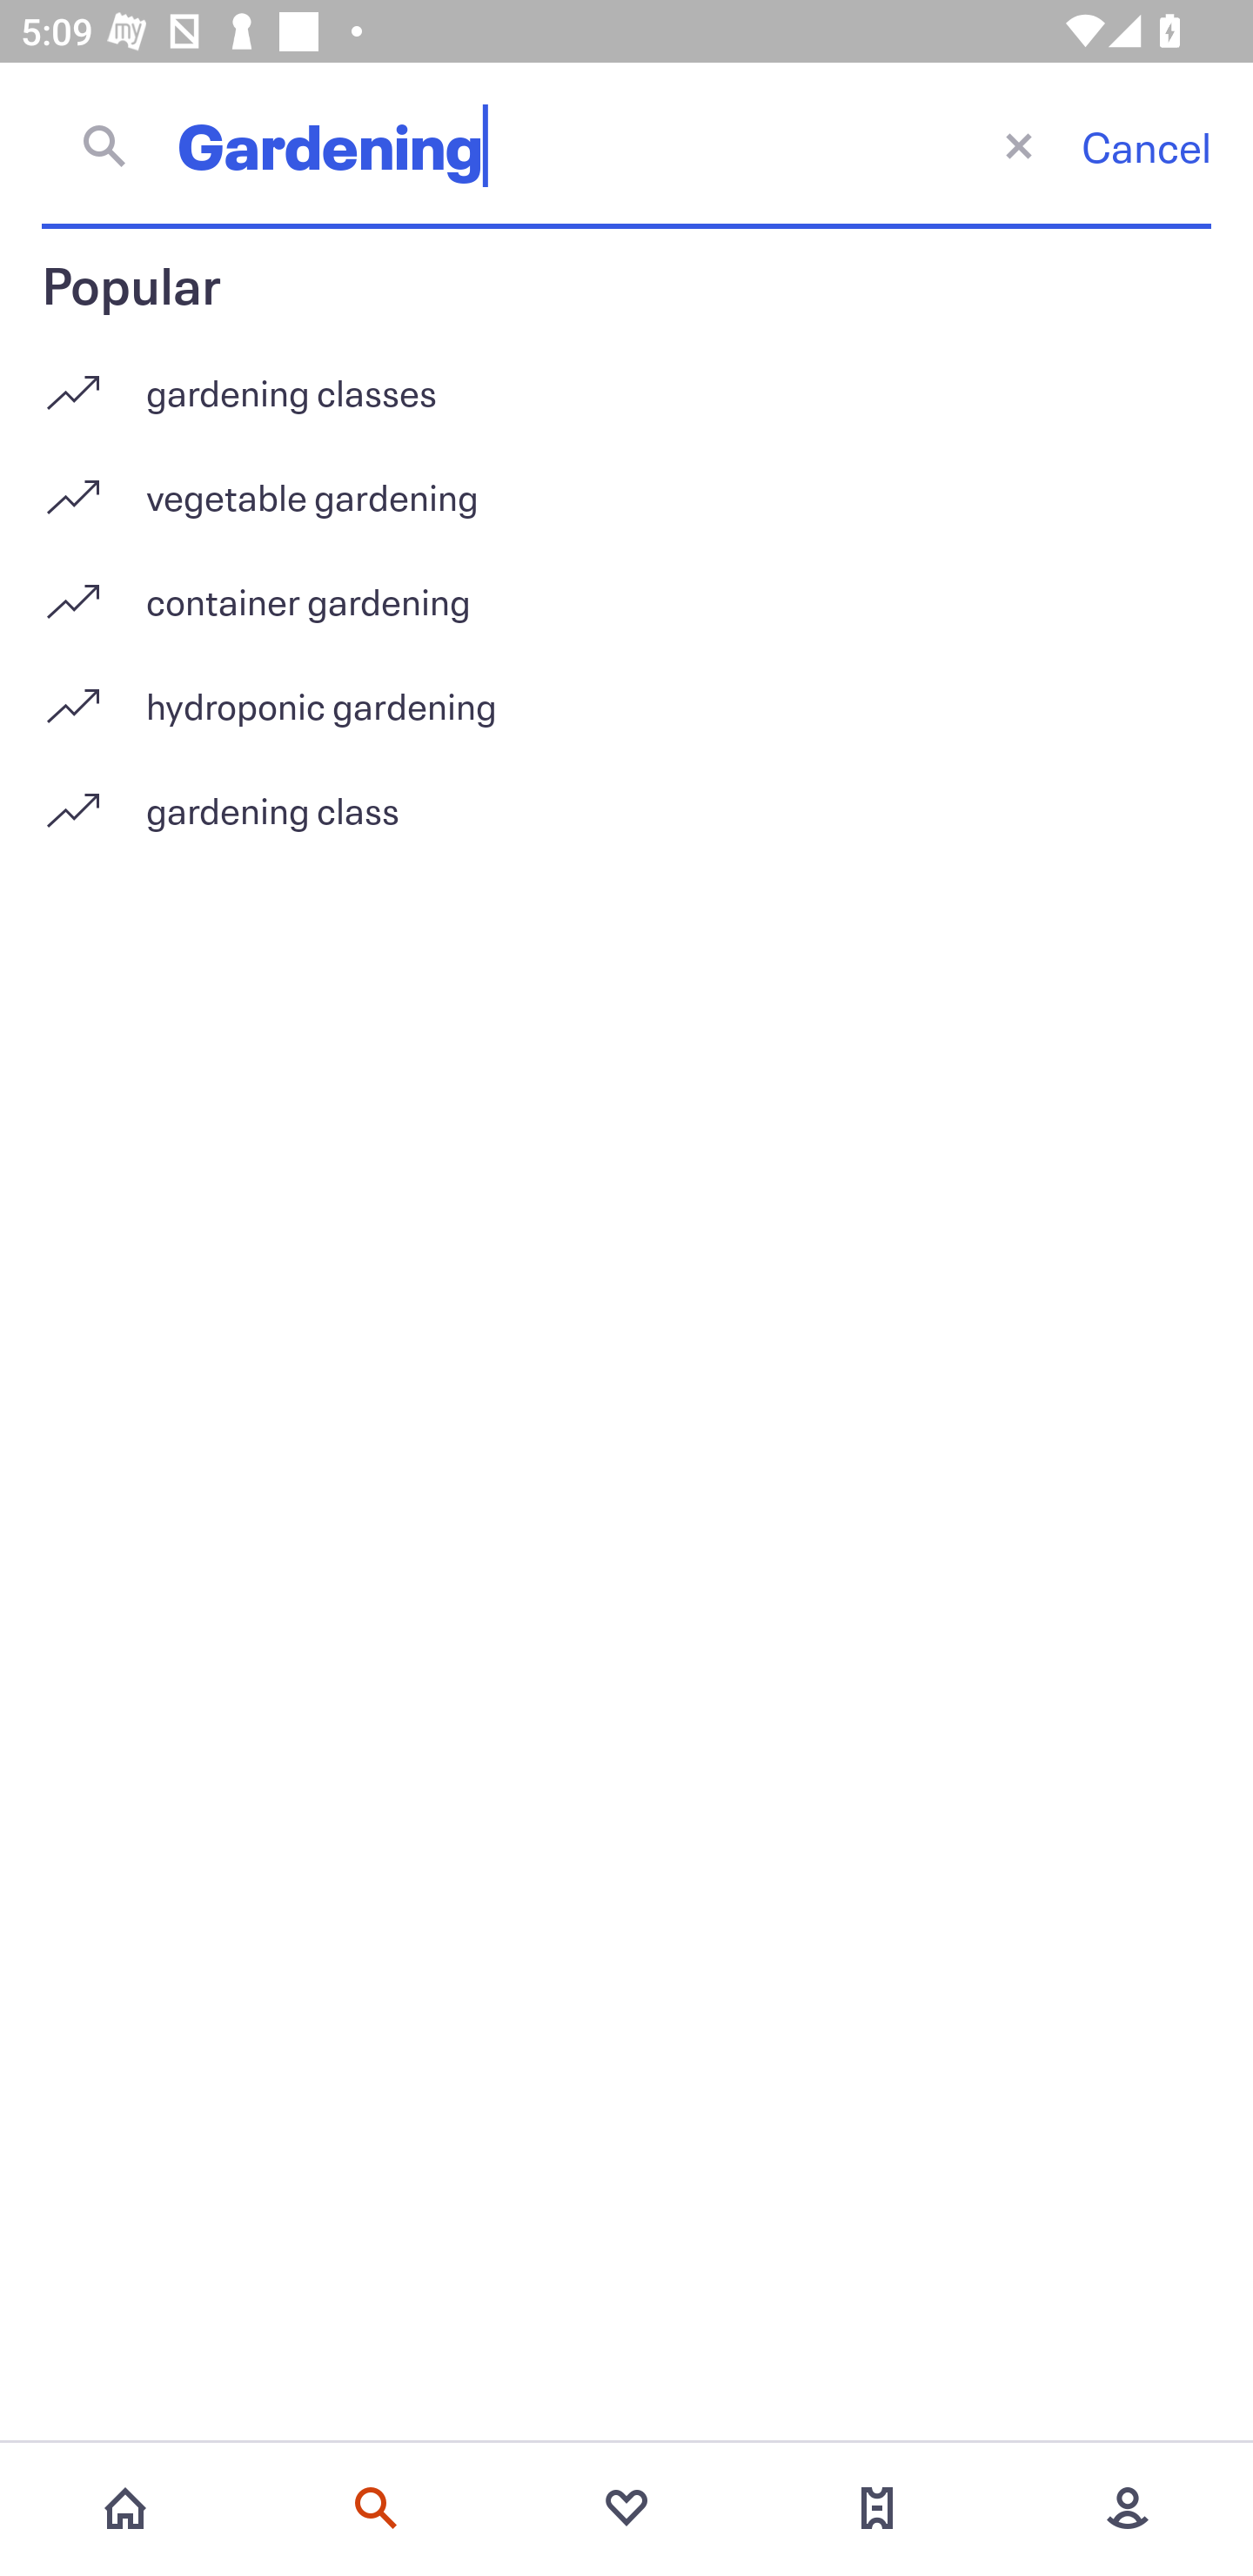 This screenshot has width=1253, height=2576. Describe the element at coordinates (626, 2508) in the screenshot. I see `Favorites` at that location.